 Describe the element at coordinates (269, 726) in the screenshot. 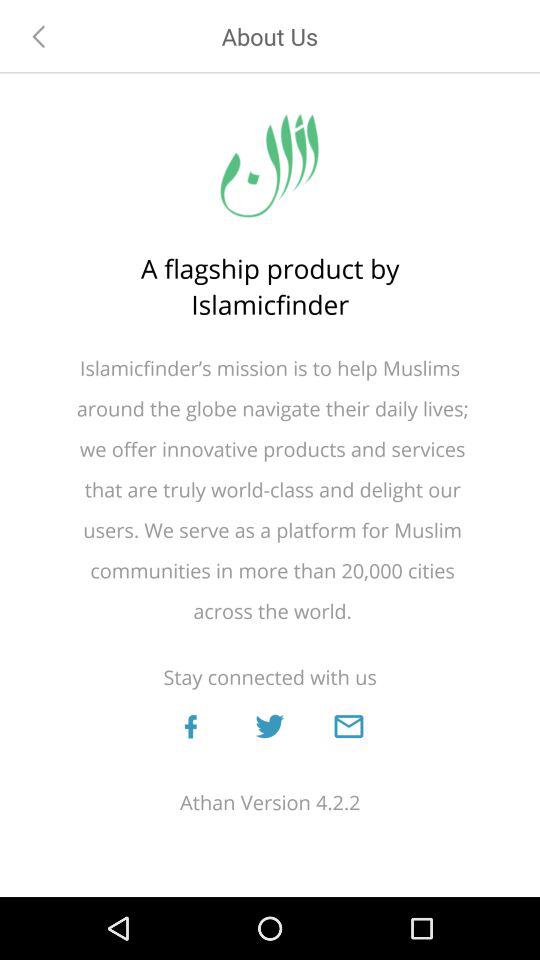

I see `share on twitter` at that location.